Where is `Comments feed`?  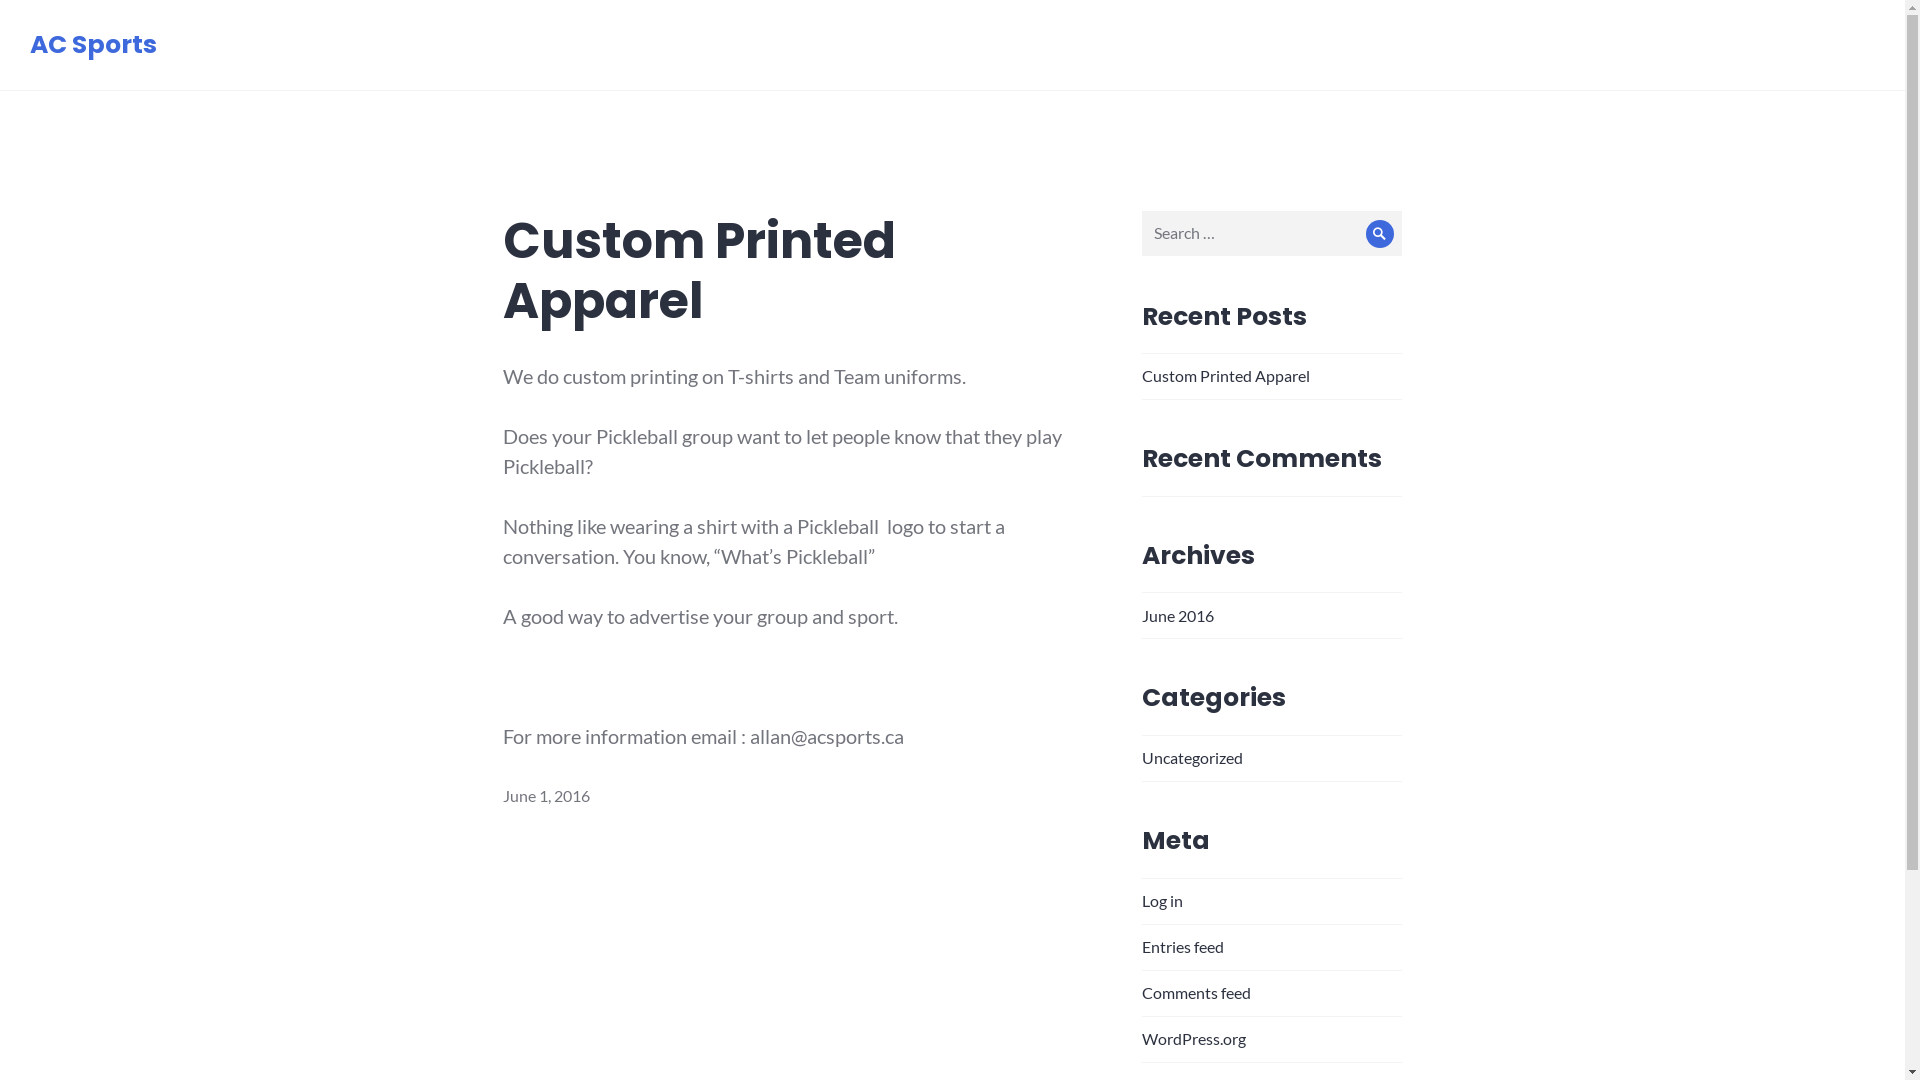
Comments feed is located at coordinates (1196, 992).